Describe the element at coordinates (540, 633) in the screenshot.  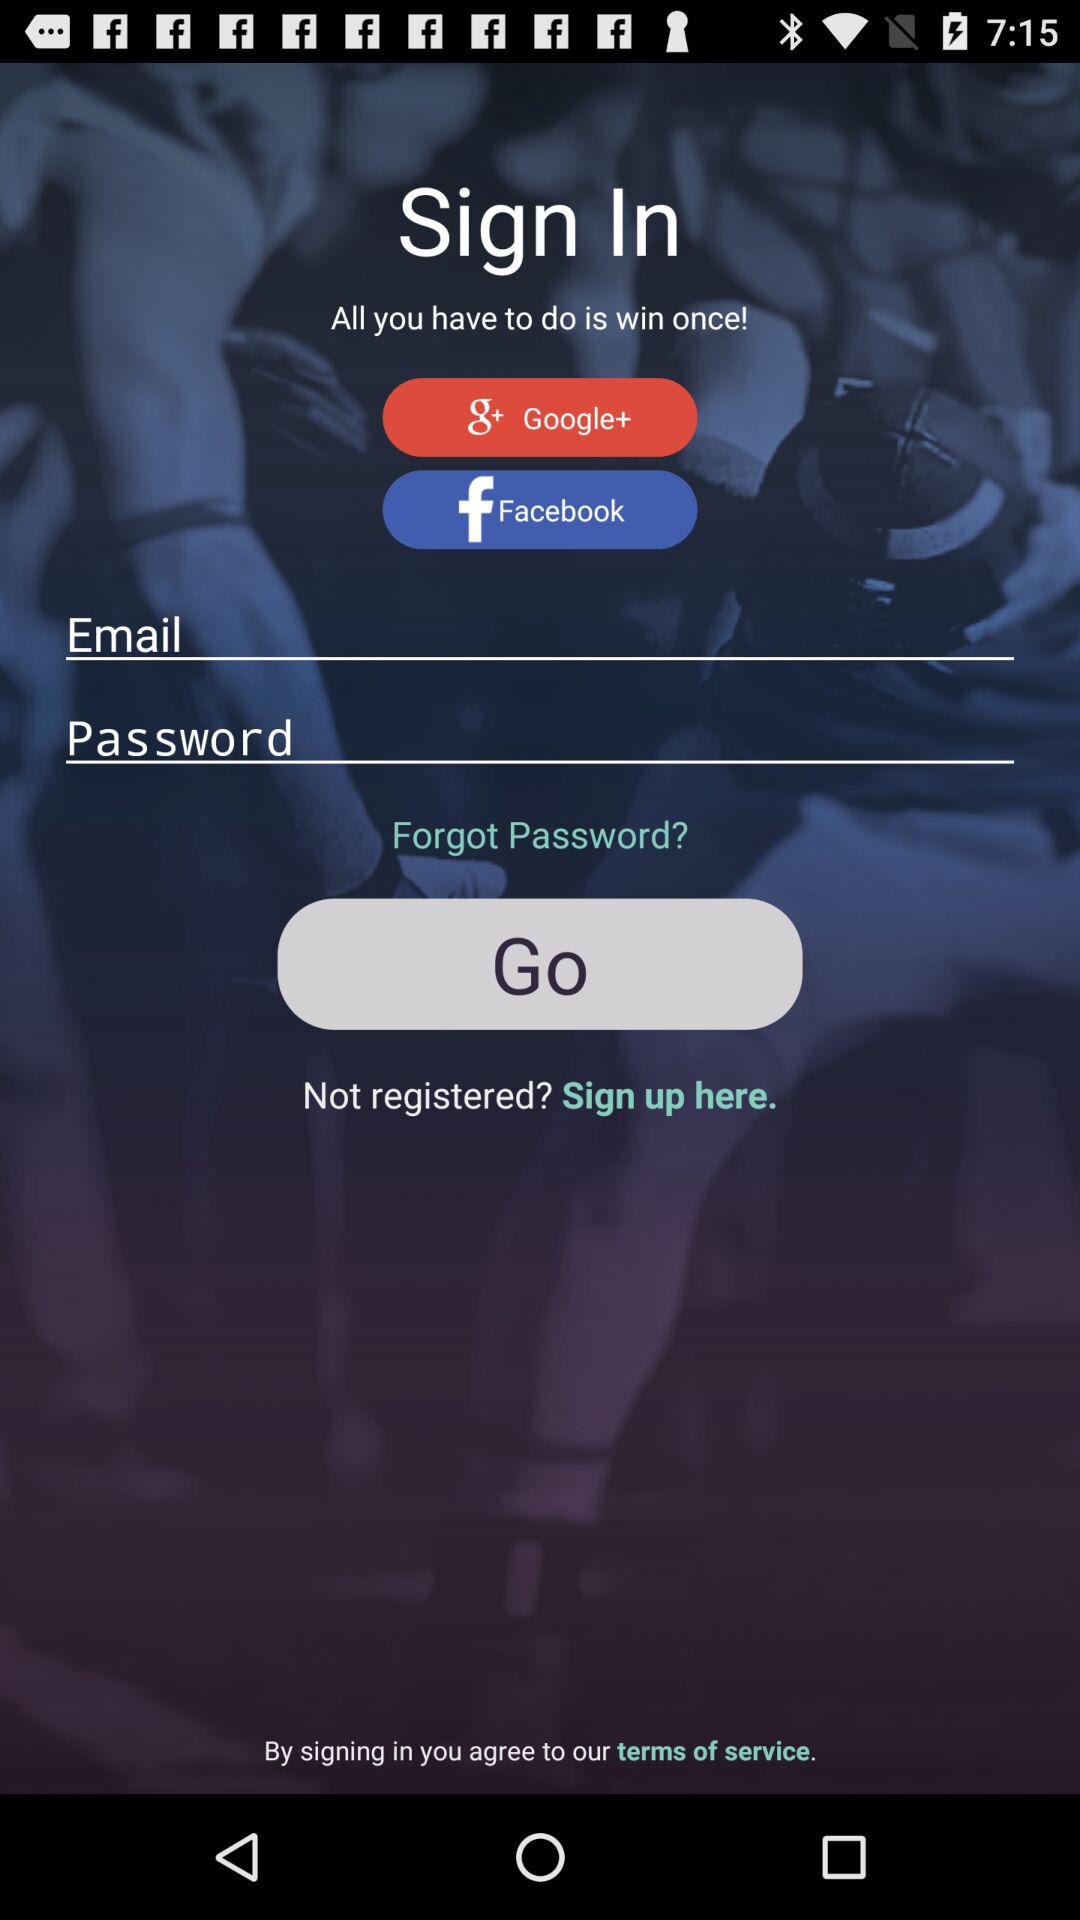
I see `enter the email address` at that location.